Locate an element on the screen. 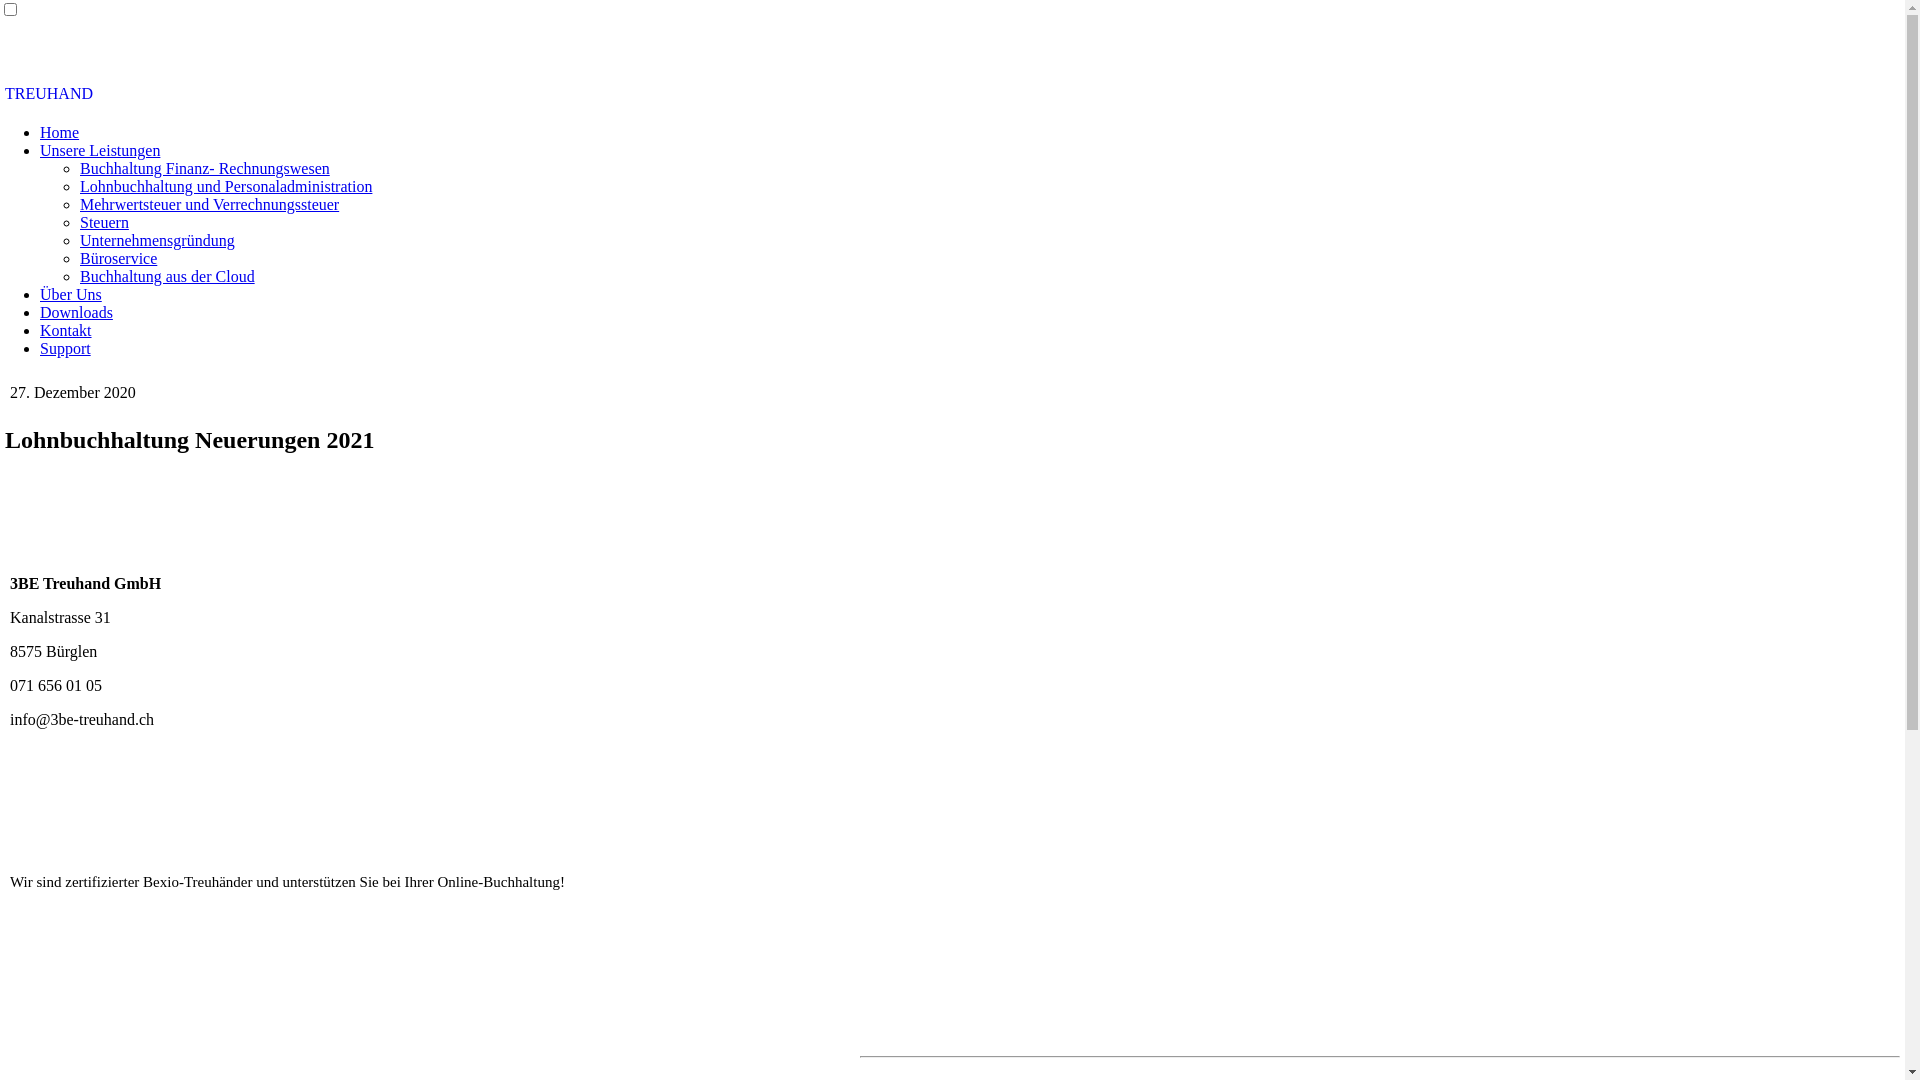  Mehrwertsteuer und Verrechnungssteuer is located at coordinates (210, 204).